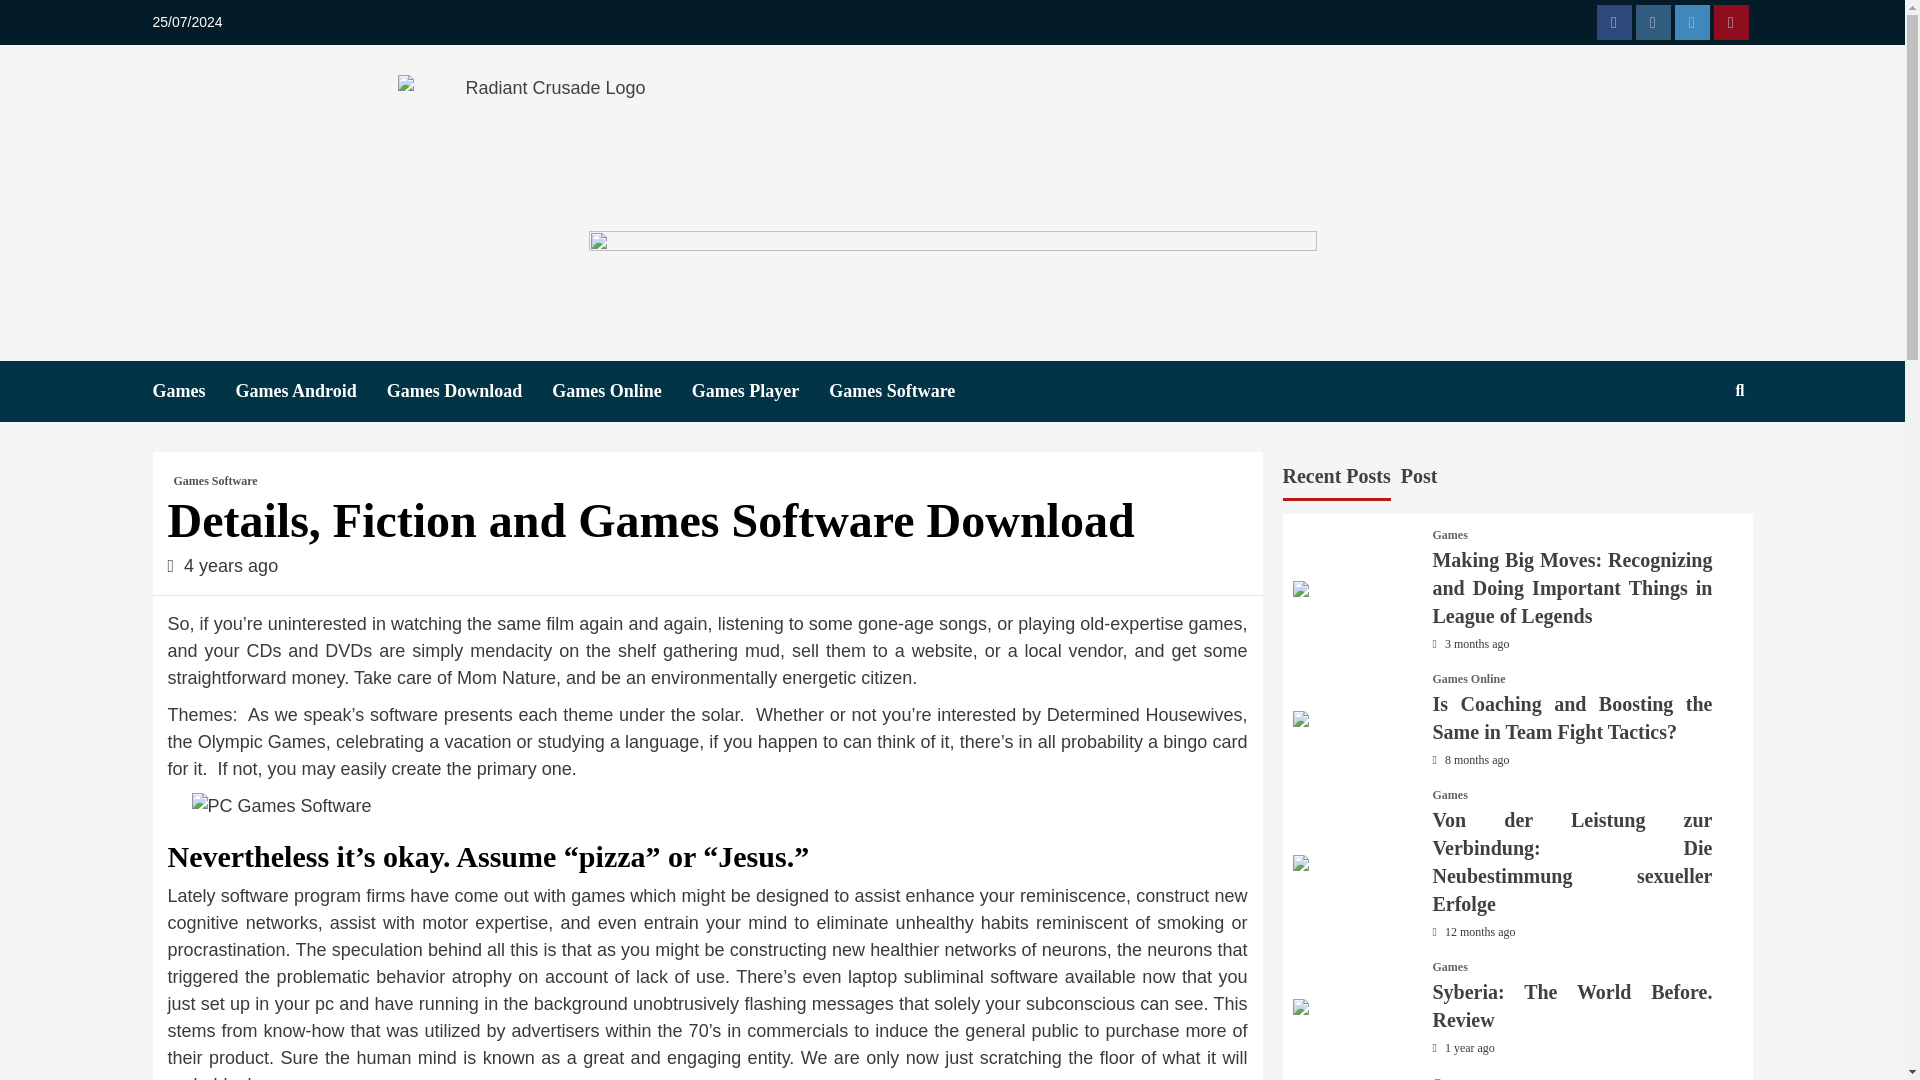 This screenshot has width=1920, height=1080. I want to click on Games Android, so click(312, 391).